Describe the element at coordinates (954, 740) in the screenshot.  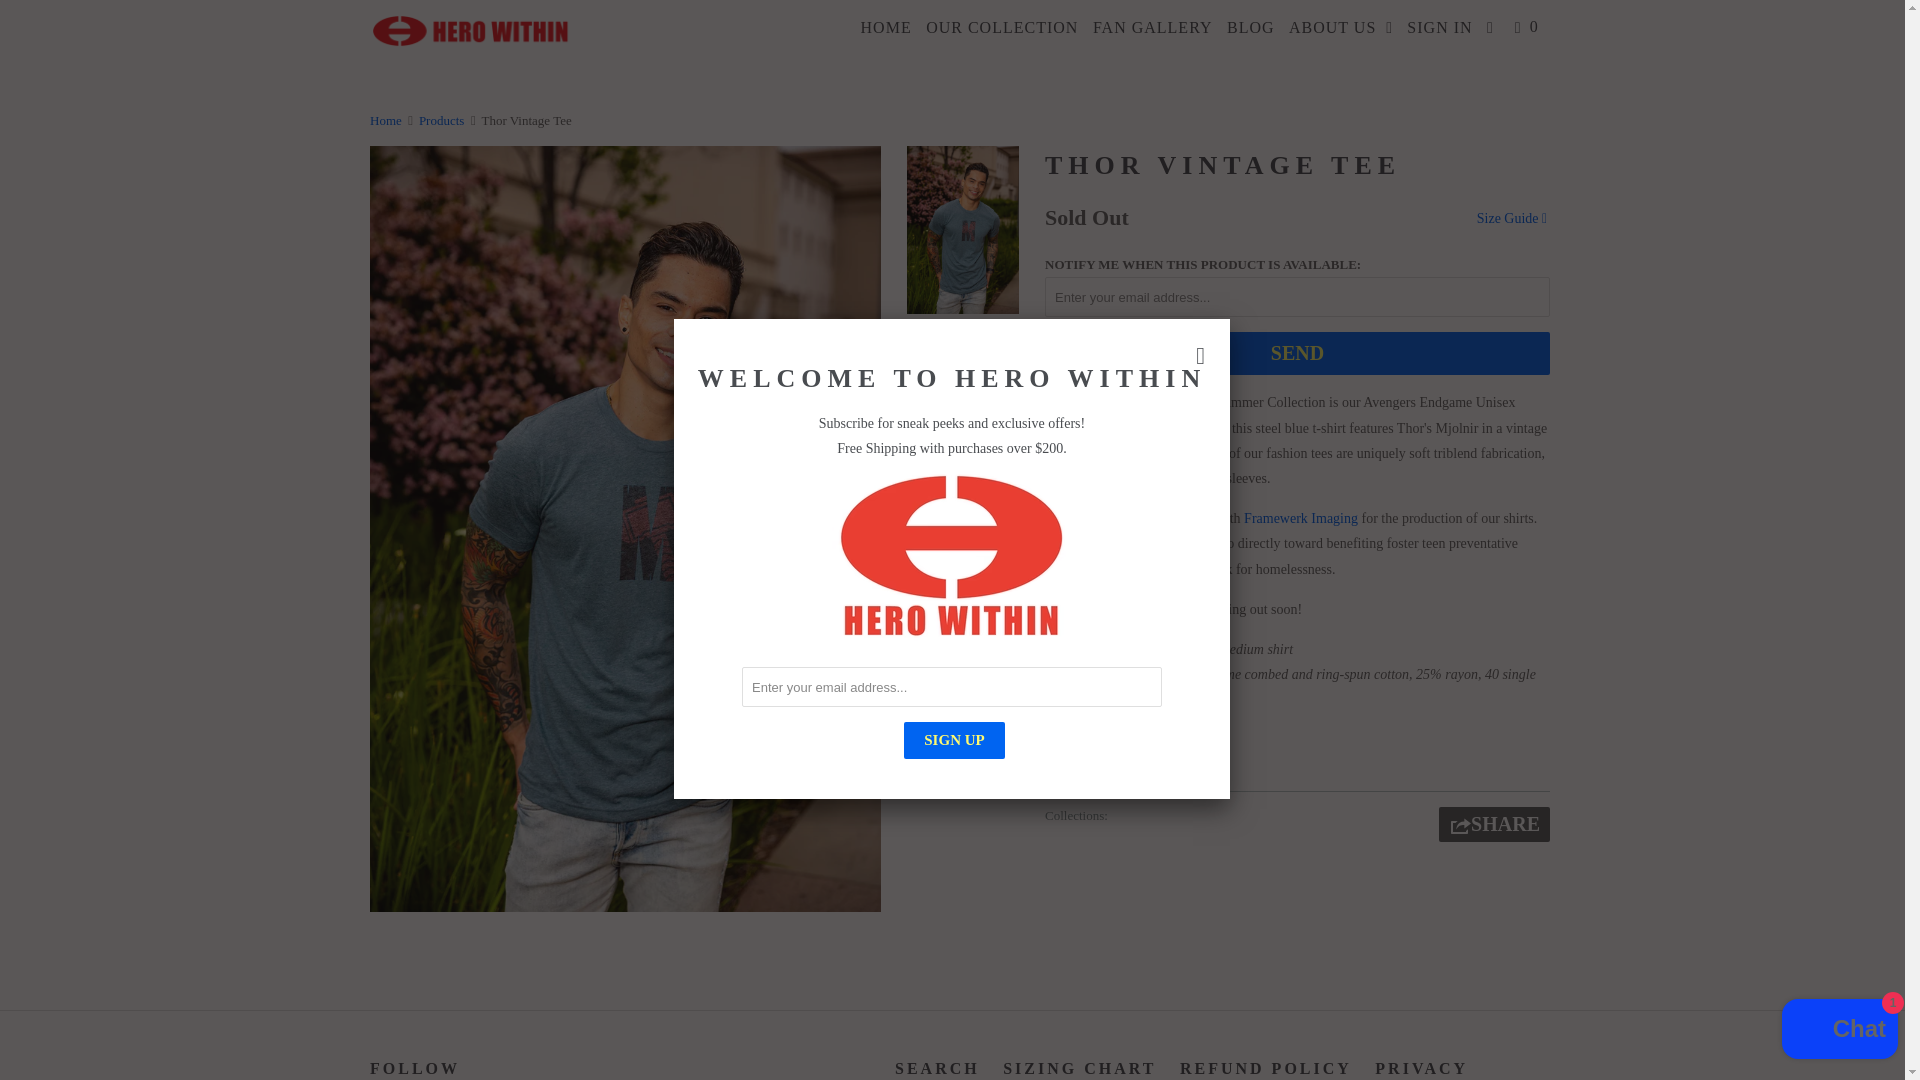
I see `Sign Up` at that location.